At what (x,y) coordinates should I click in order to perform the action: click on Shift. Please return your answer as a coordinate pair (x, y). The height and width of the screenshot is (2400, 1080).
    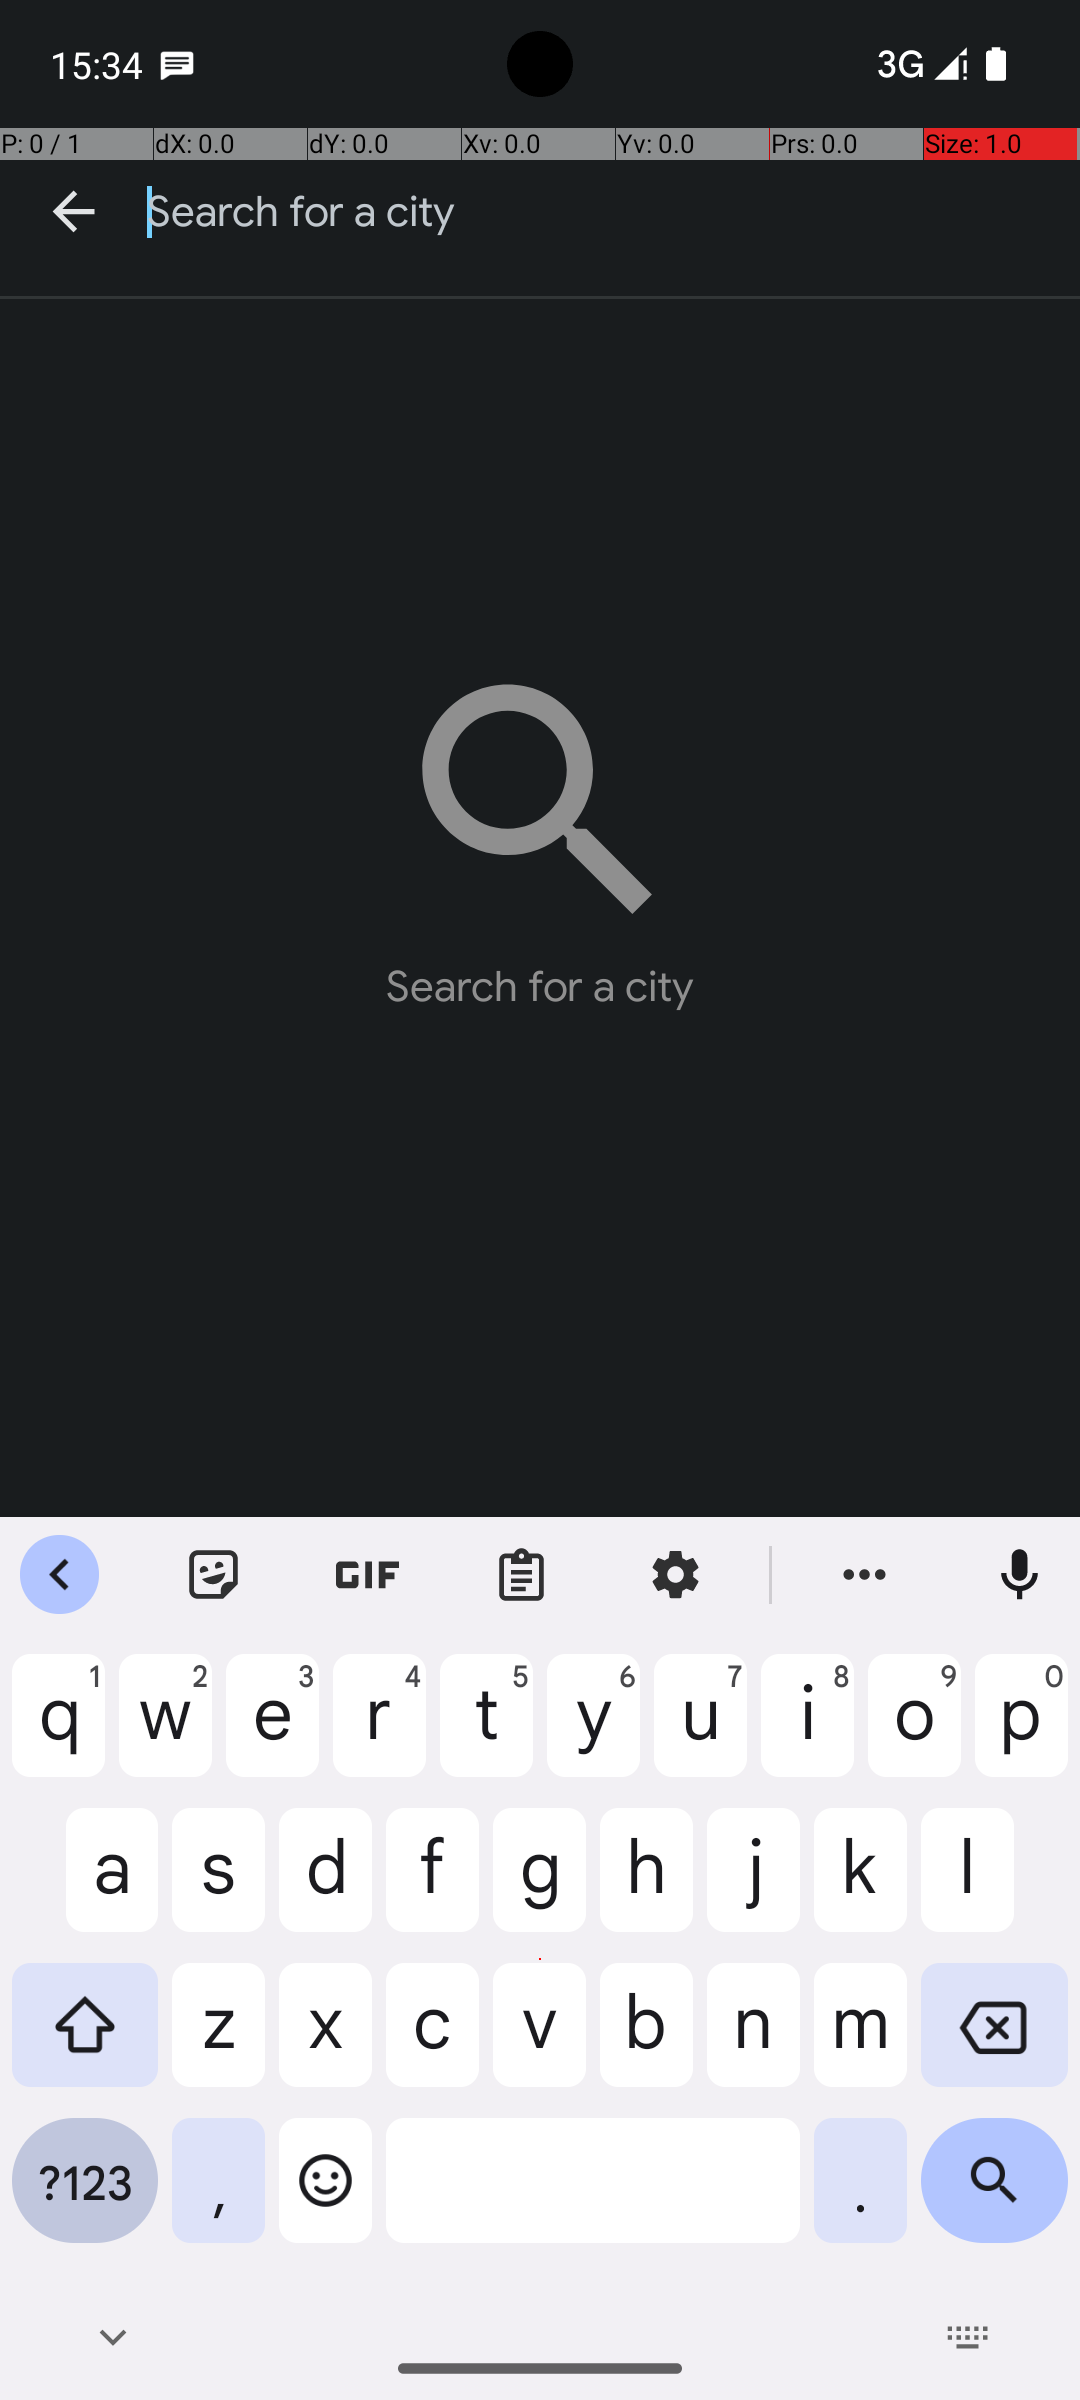
    Looking at the image, I should click on (85, 2040).